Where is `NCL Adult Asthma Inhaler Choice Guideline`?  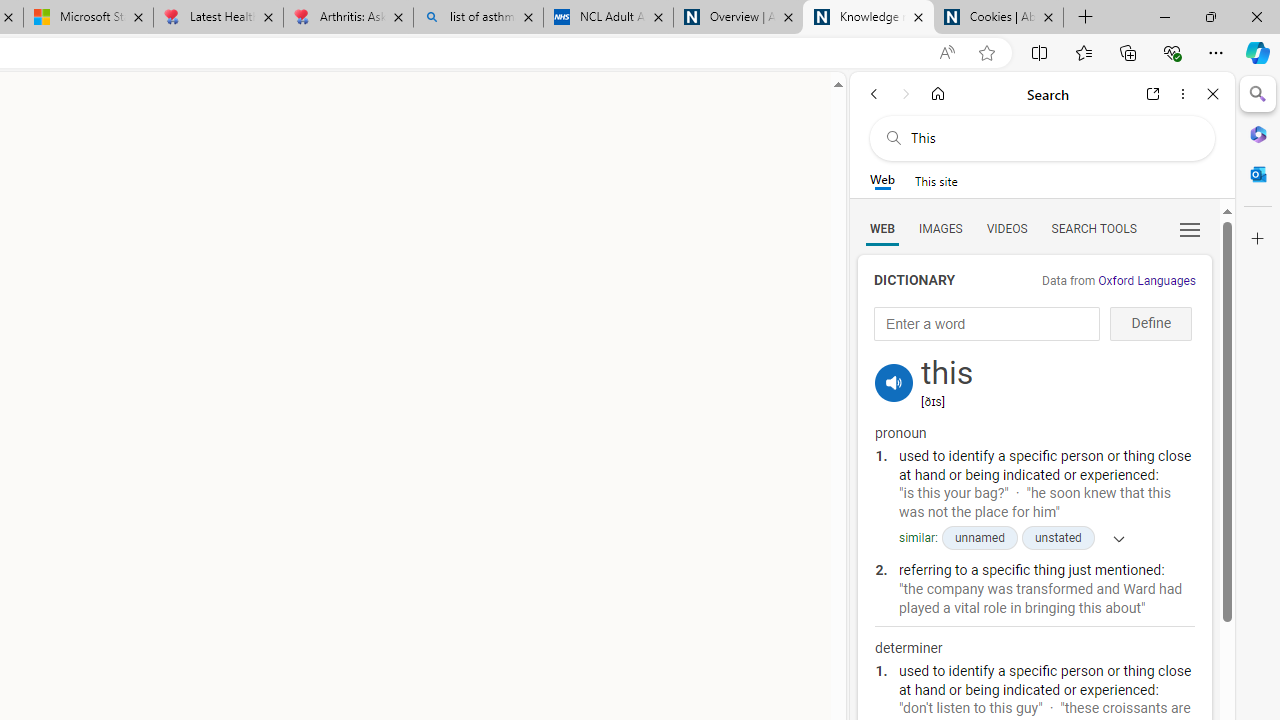
NCL Adult Asthma Inhaler Choice Guideline is located at coordinates (608, 18).